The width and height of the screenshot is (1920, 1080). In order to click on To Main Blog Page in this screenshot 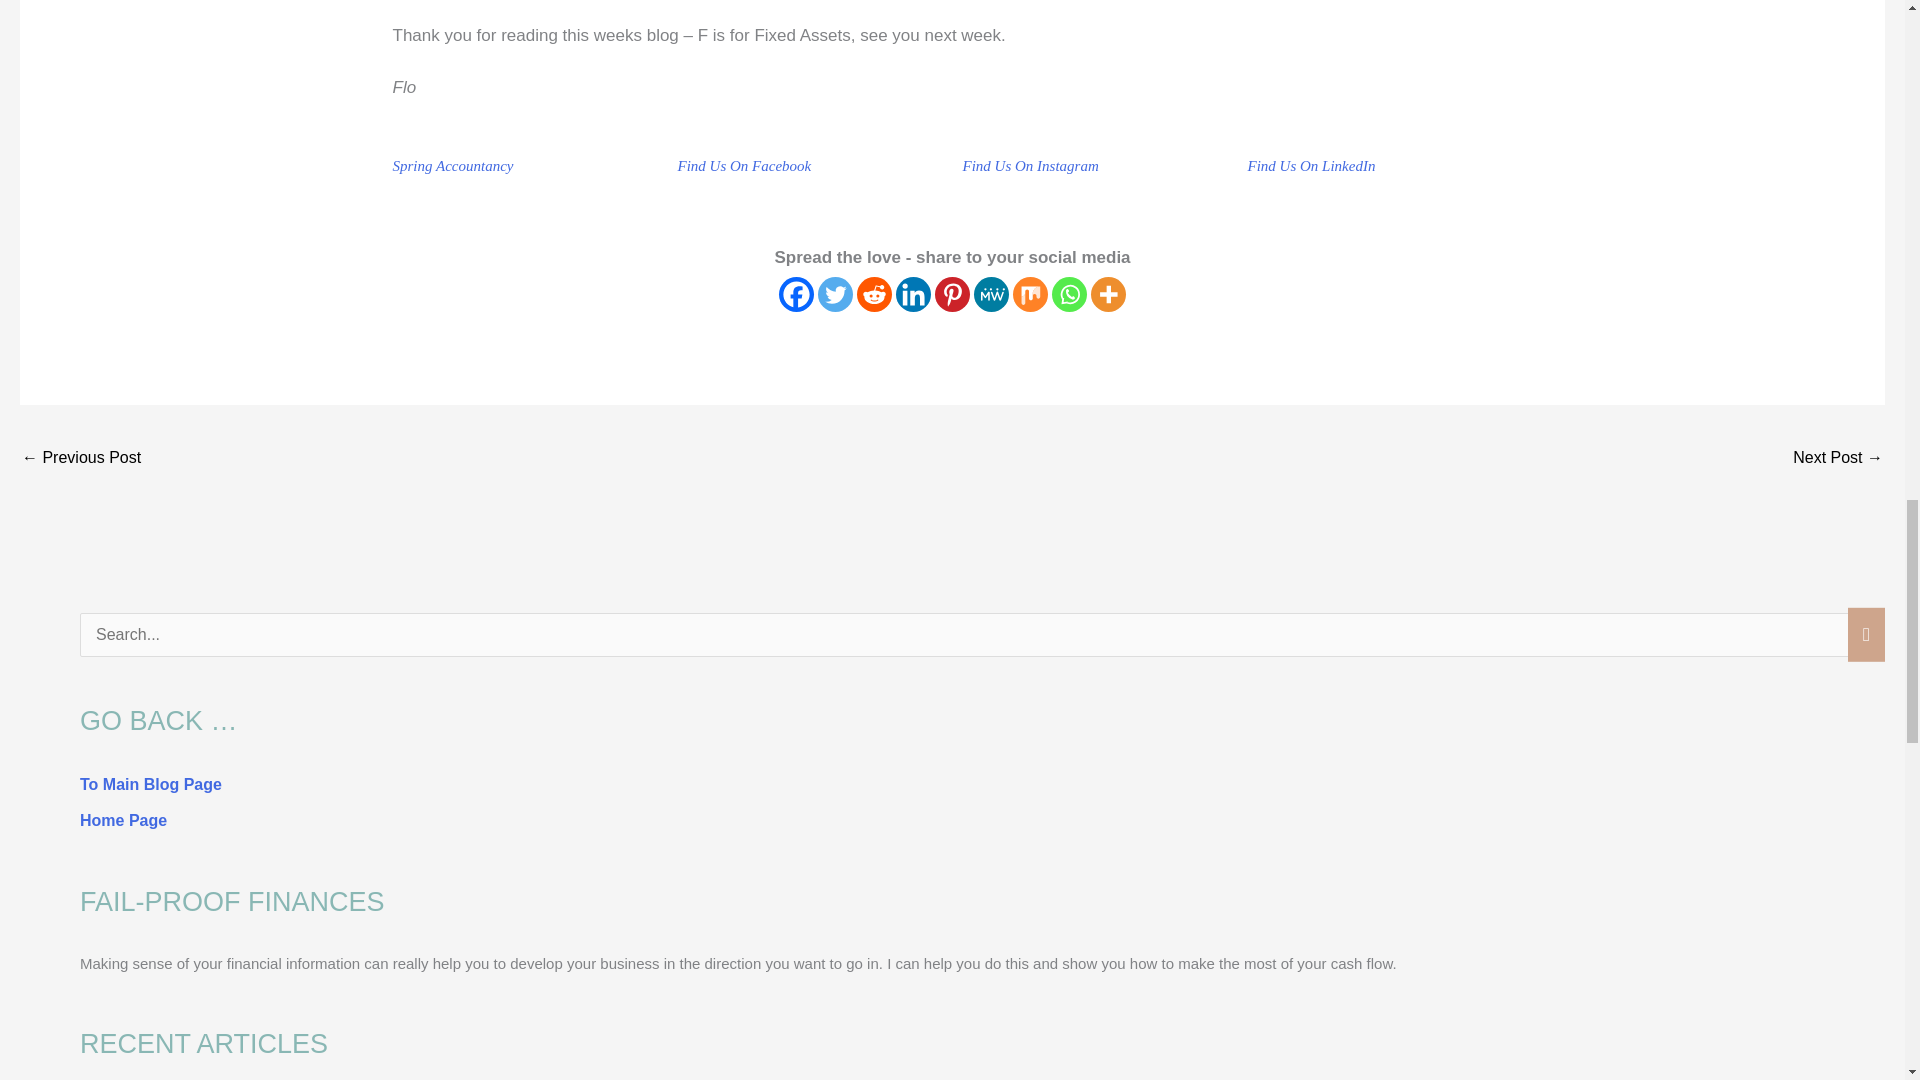, I will do `click(151, 784)`.